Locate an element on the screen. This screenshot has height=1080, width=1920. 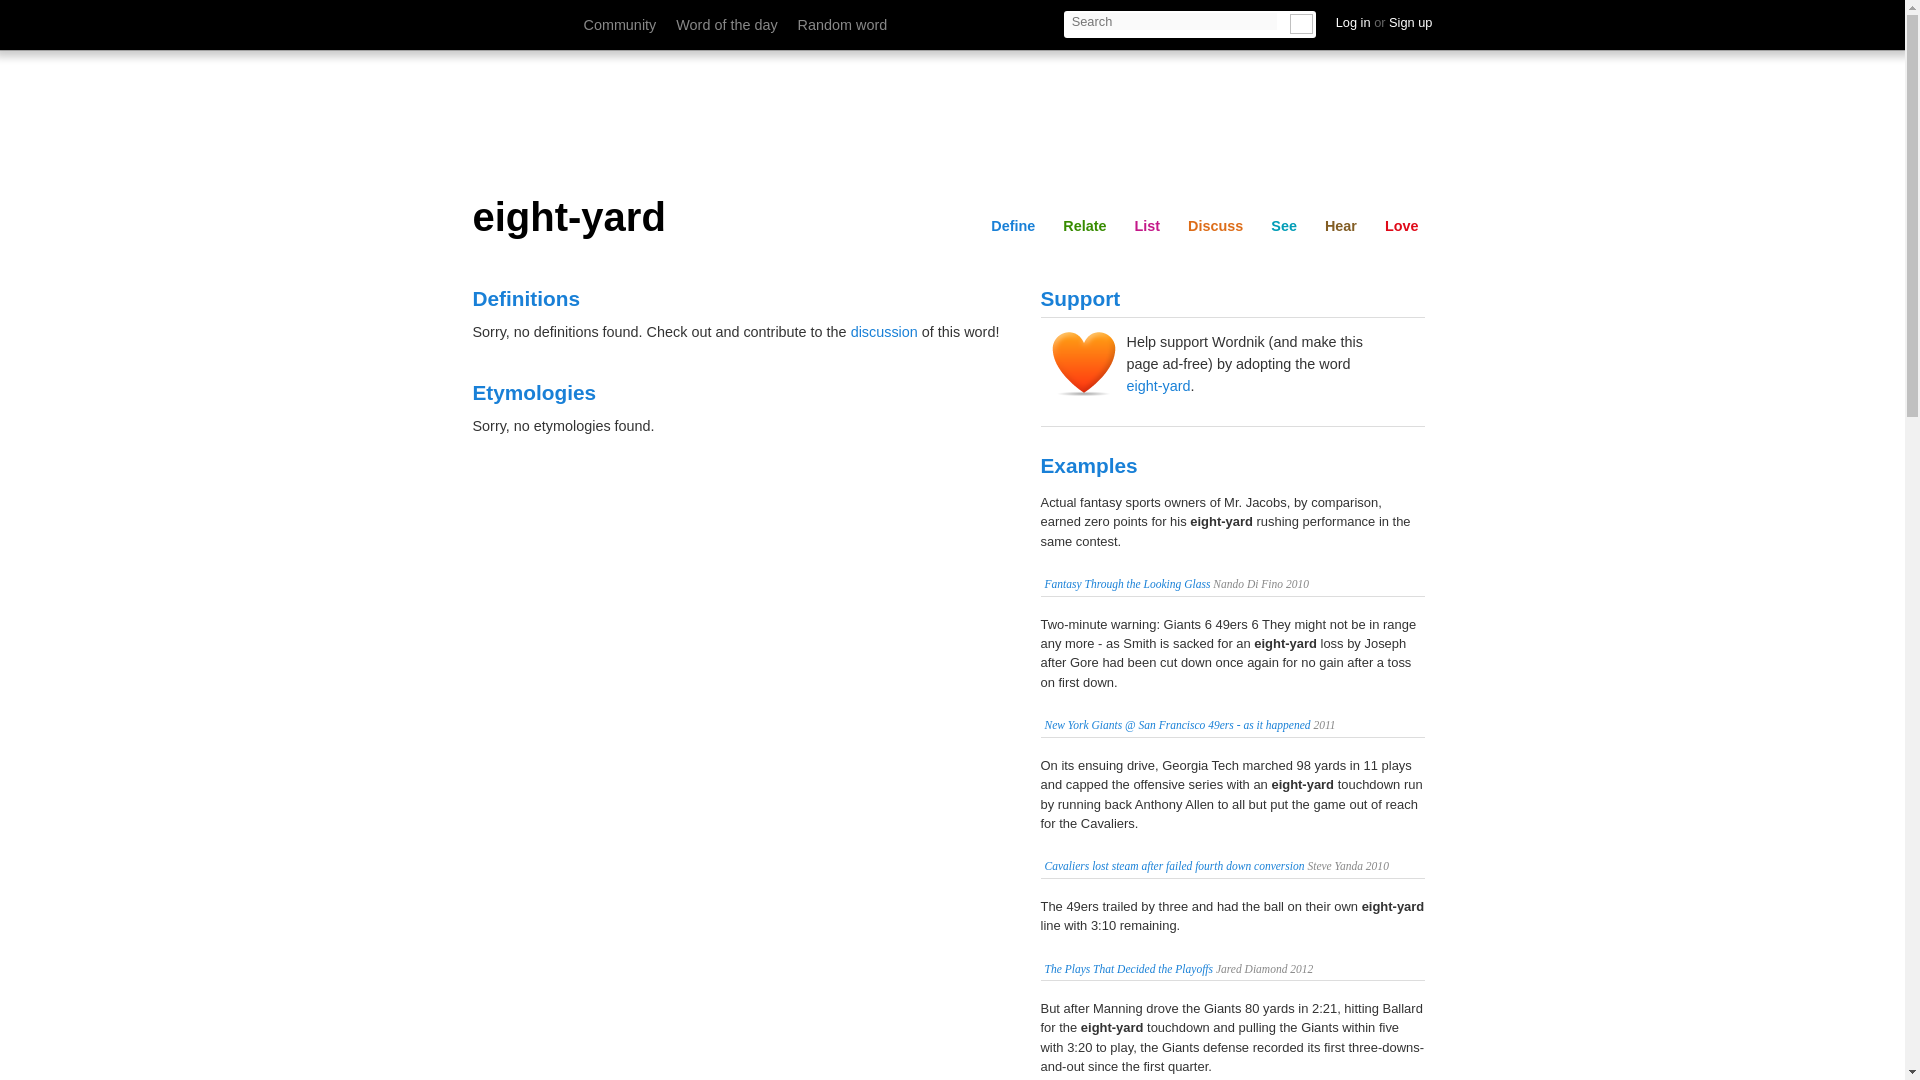
eight-yard is located at coordinates (952, 217).